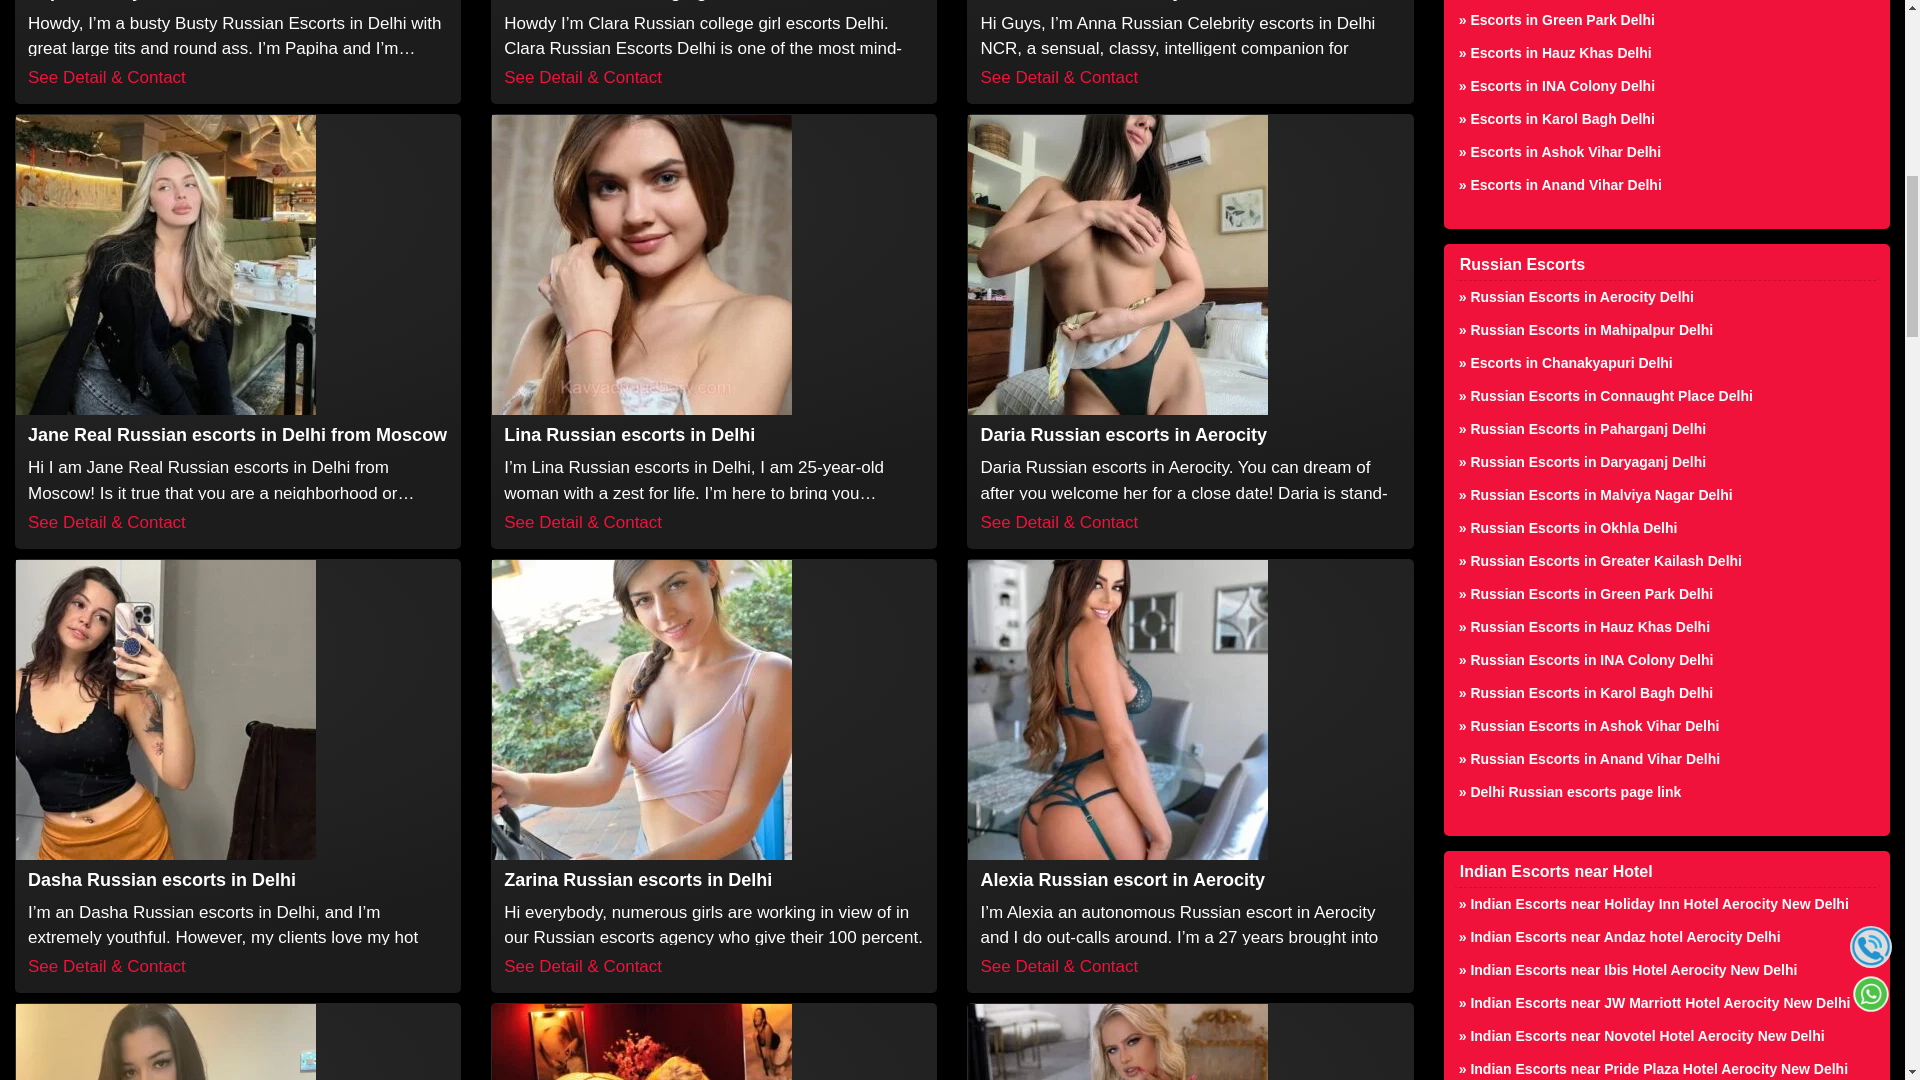 The height and width of the screenshot is (1080, 1920). Describe the element at coordinates (1121, 880) in the screenshot. I see `Alexia Russian escort in Aerocity` at that location.